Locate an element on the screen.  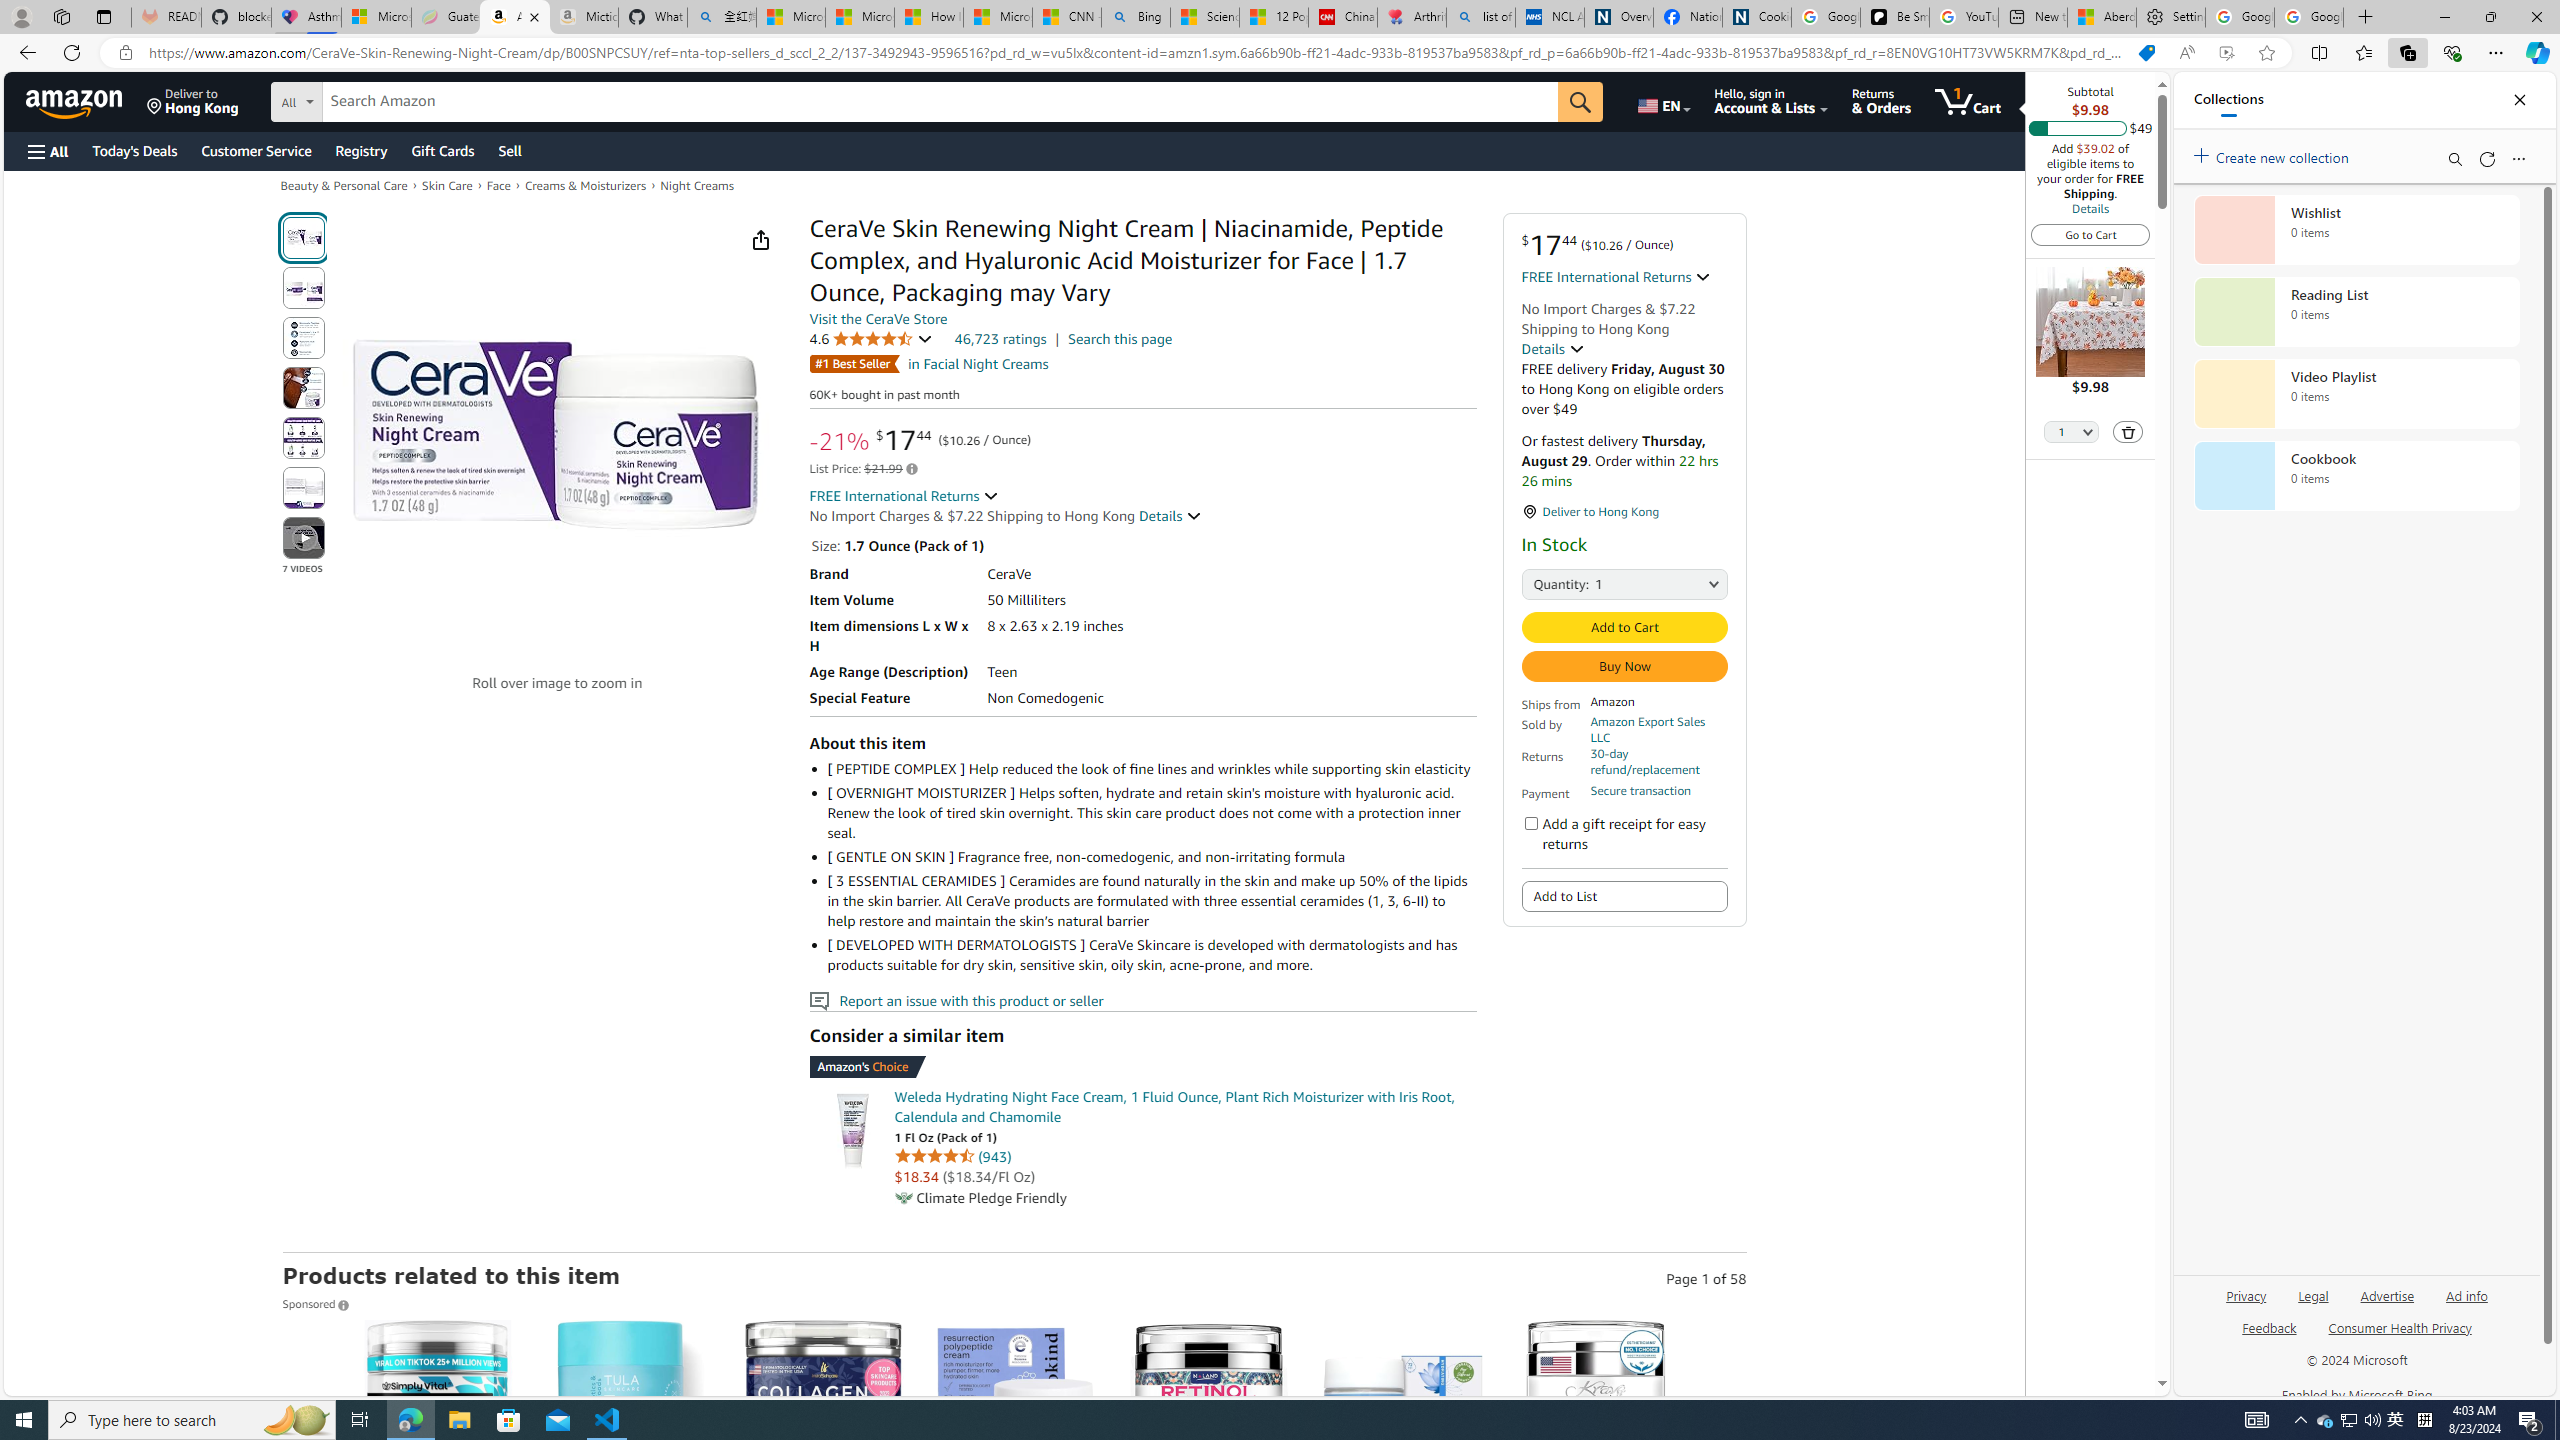
Feedback is located at coordinates (2269, 1326).